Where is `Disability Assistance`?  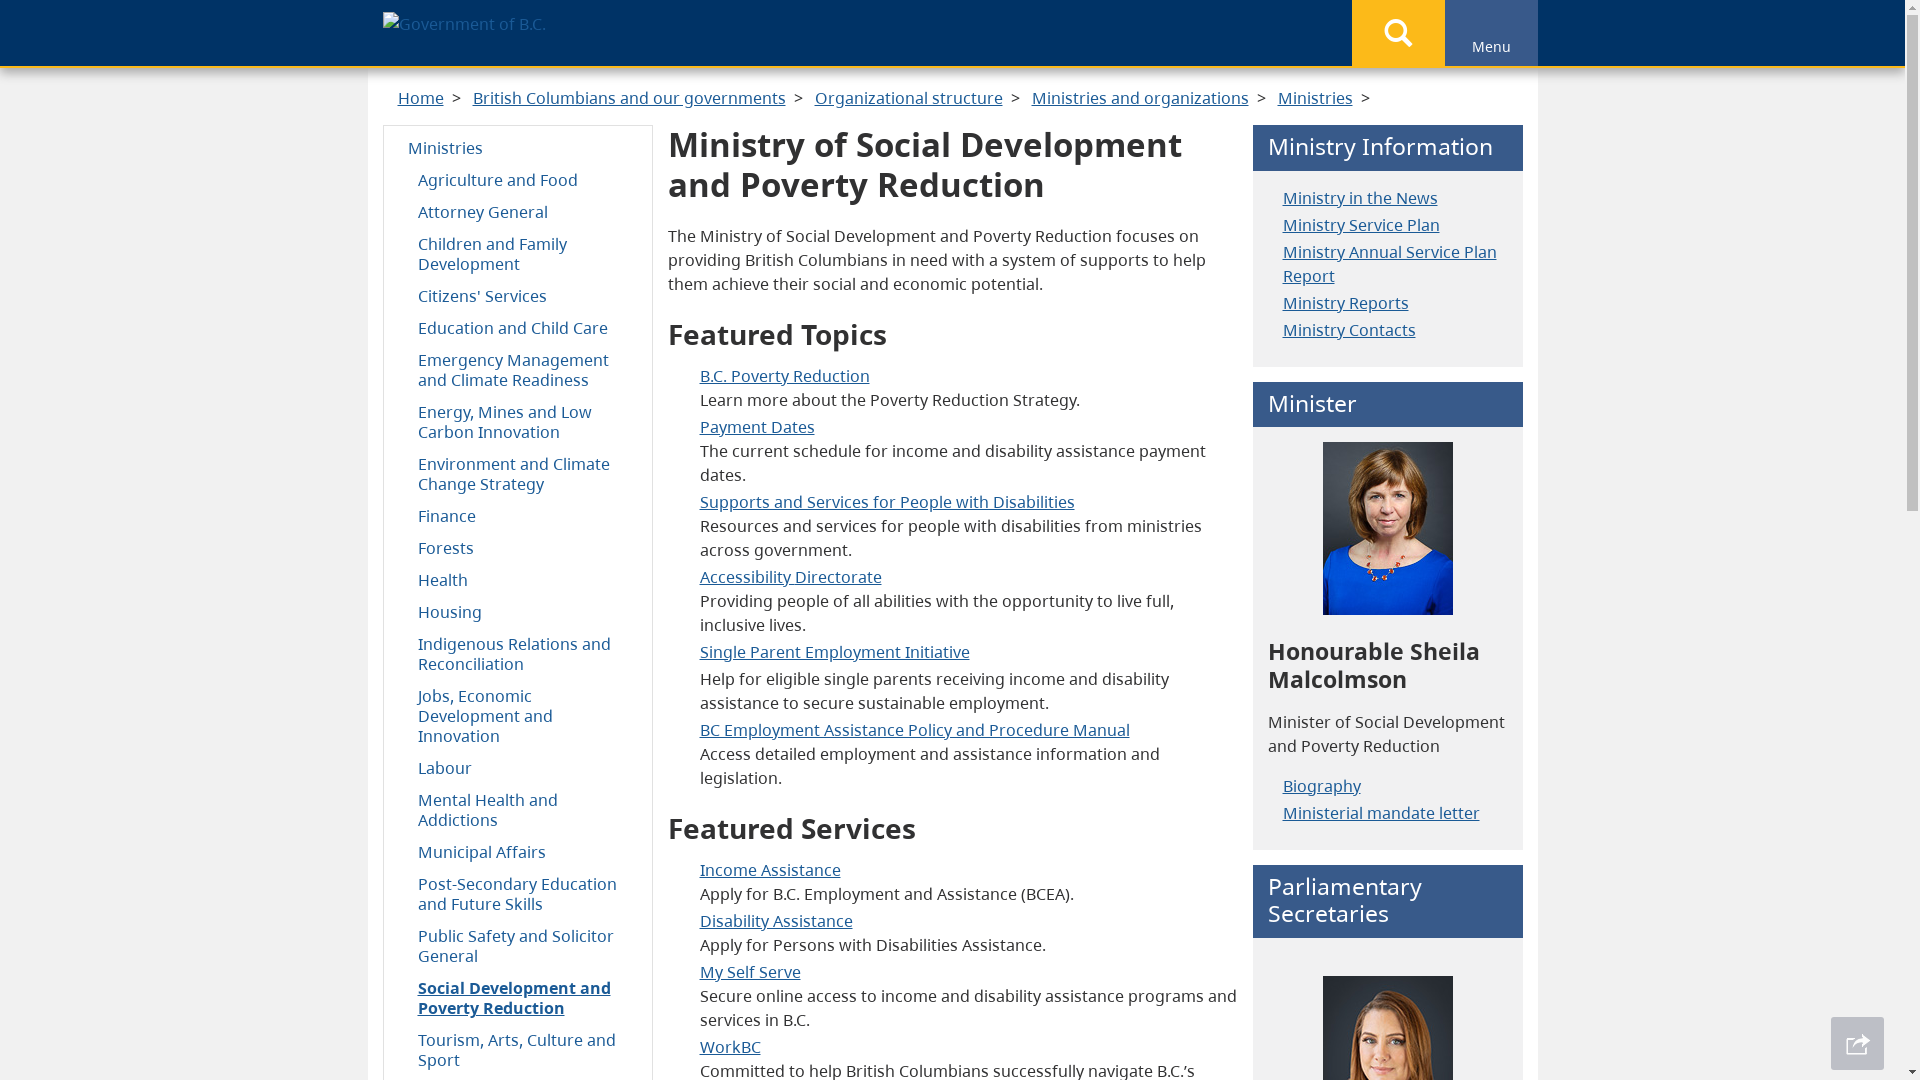 Disability Assistance is located at coordinates (776, 921).